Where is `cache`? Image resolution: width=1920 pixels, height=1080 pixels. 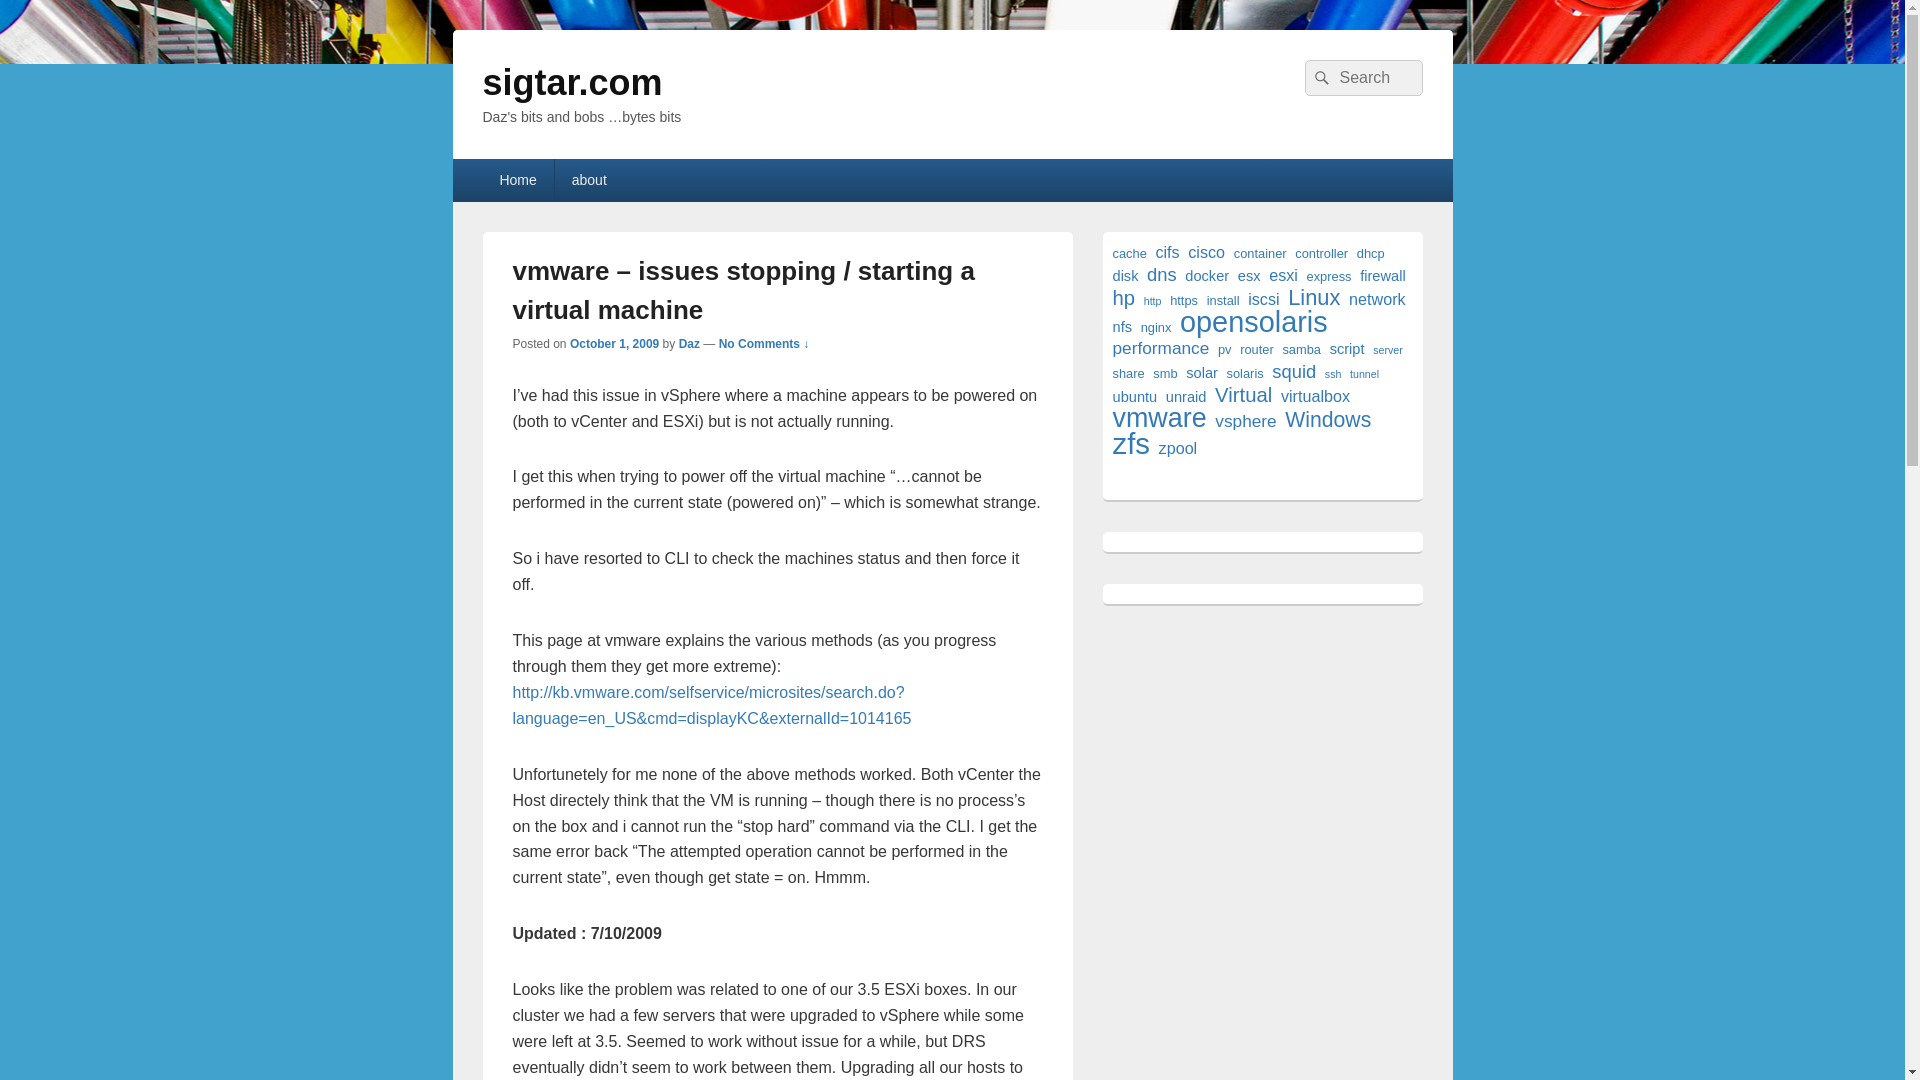
cache is located at coordinates (1128, 253).